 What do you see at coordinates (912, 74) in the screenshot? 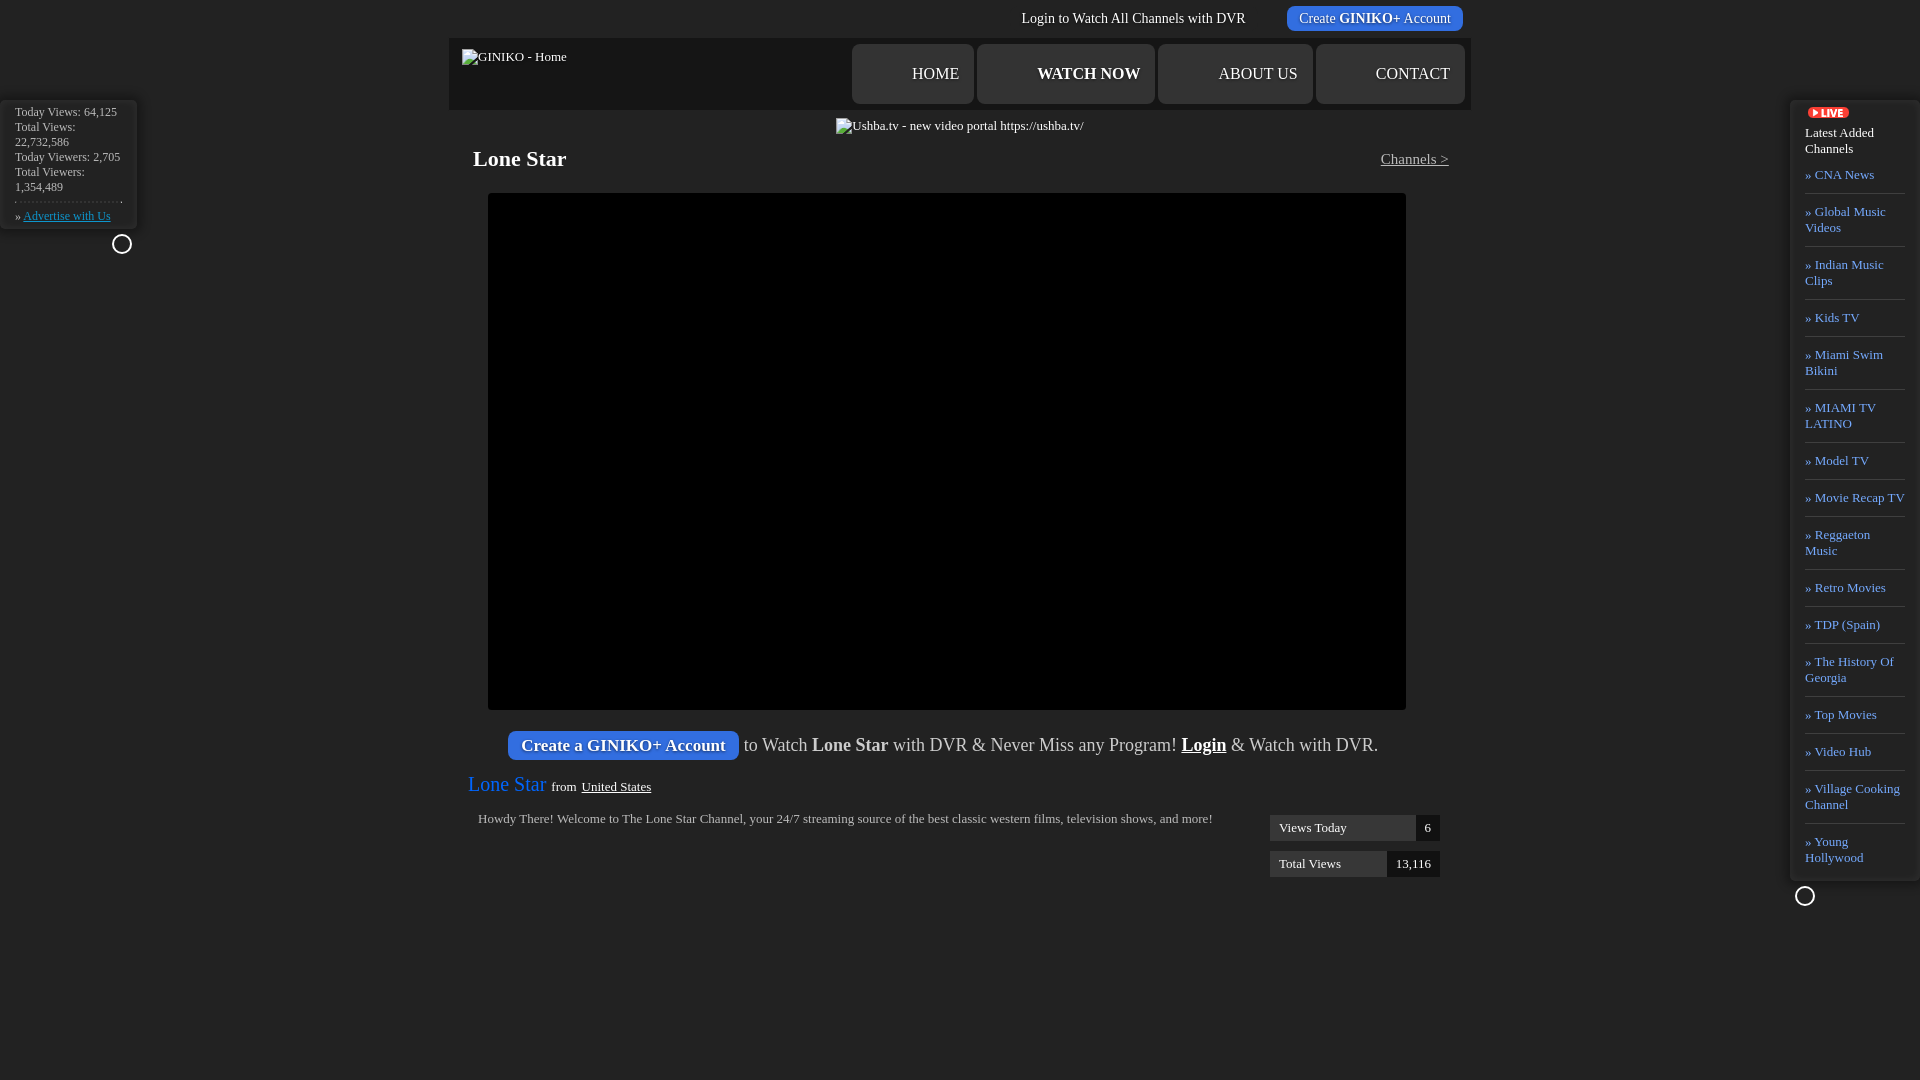
I see `Advertise with Us` at bounding box center [912, 74].